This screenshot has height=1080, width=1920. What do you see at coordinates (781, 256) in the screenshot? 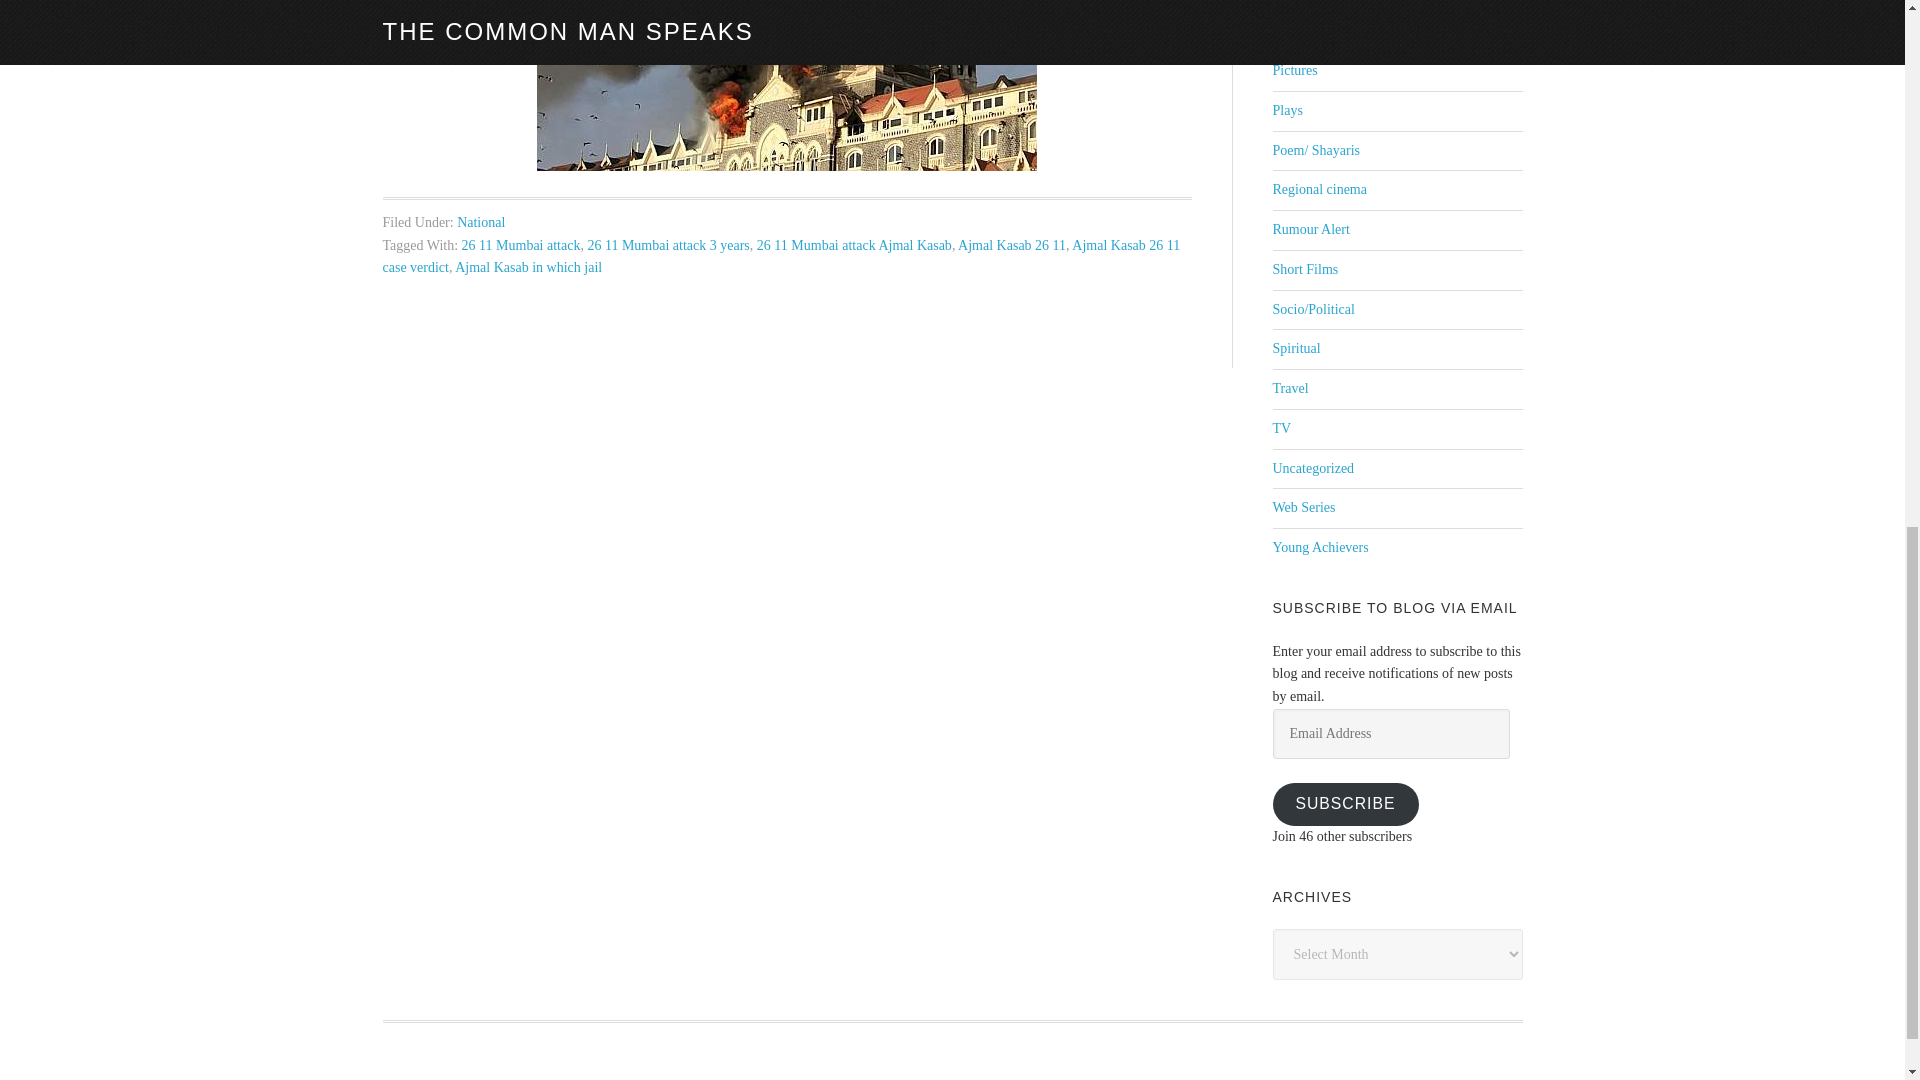
I see `Ajmal Kasab 26 11 case verdict` at bounding box center [781, 256].